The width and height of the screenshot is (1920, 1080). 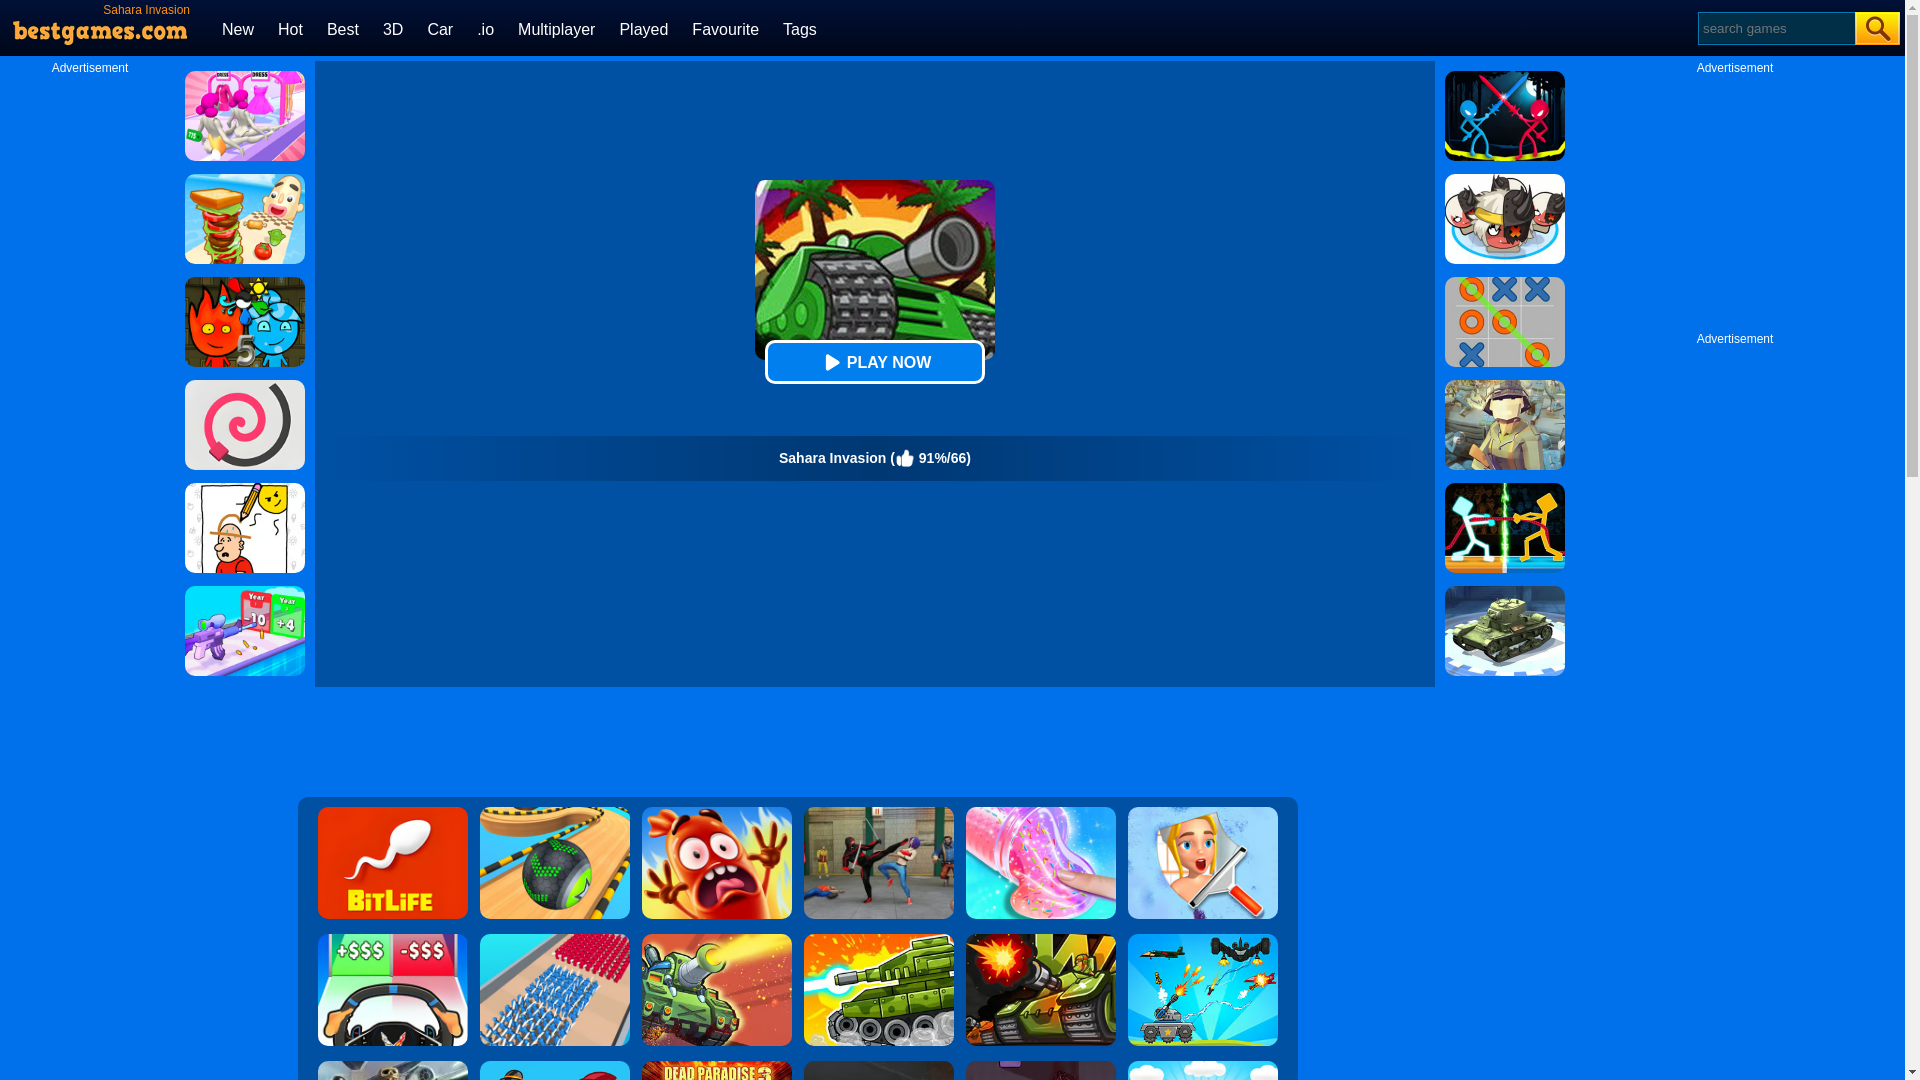 What do you see at coordinates (556, 28) in the screenshot?
I see `Multiplayer` at bounding box center [556, 28].